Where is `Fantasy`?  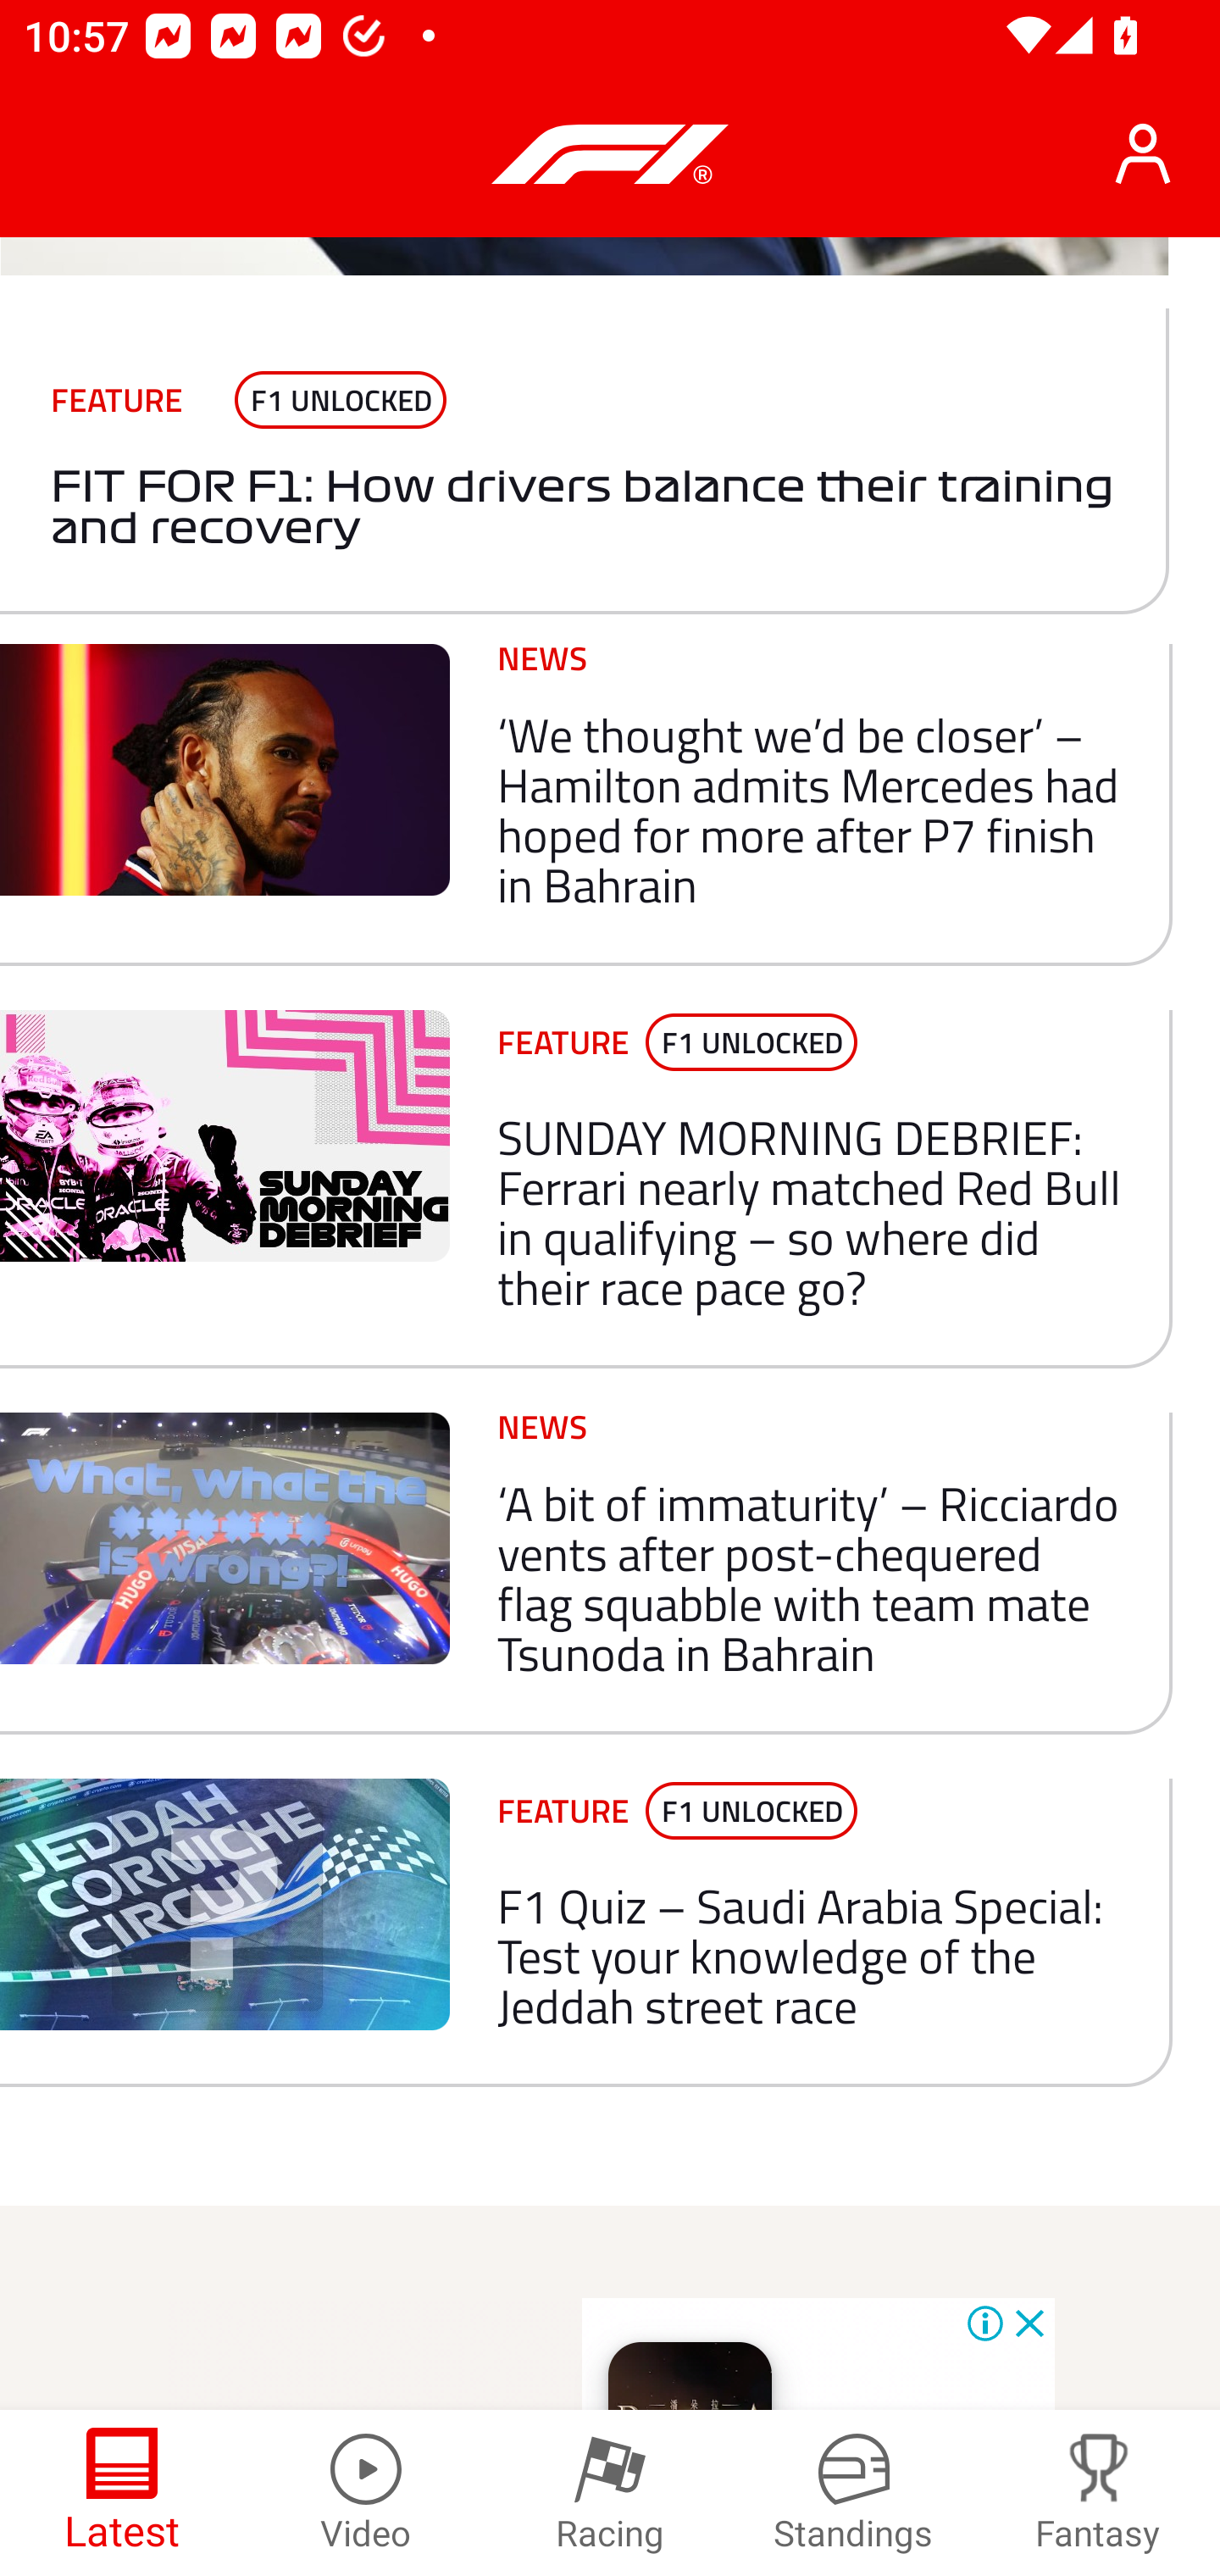
Fantasy is located at coordinates (1098, 2493).